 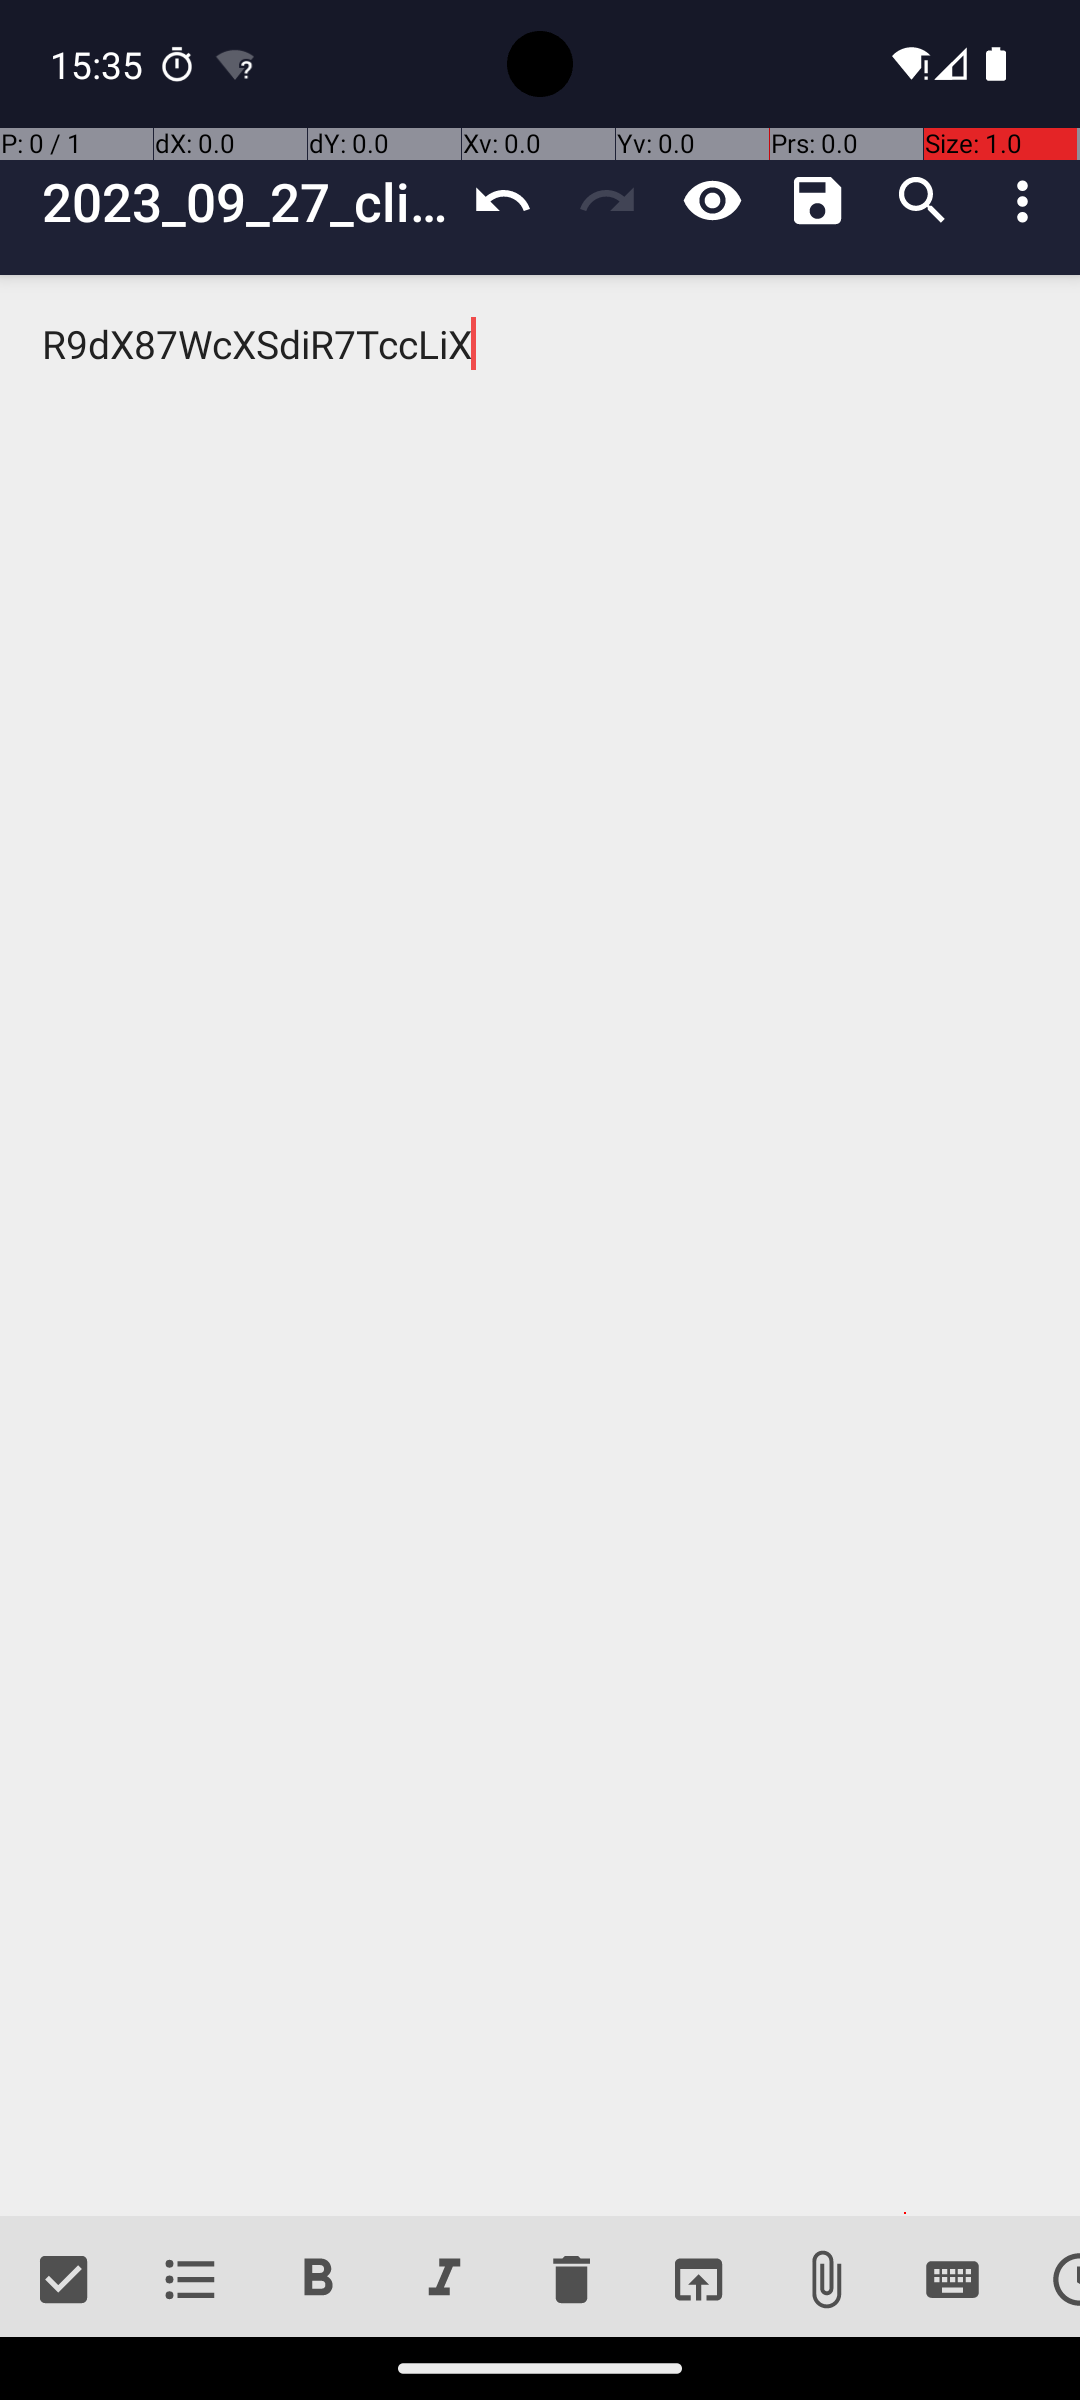 I want to click on Check list, so click(x=64, y=2280).